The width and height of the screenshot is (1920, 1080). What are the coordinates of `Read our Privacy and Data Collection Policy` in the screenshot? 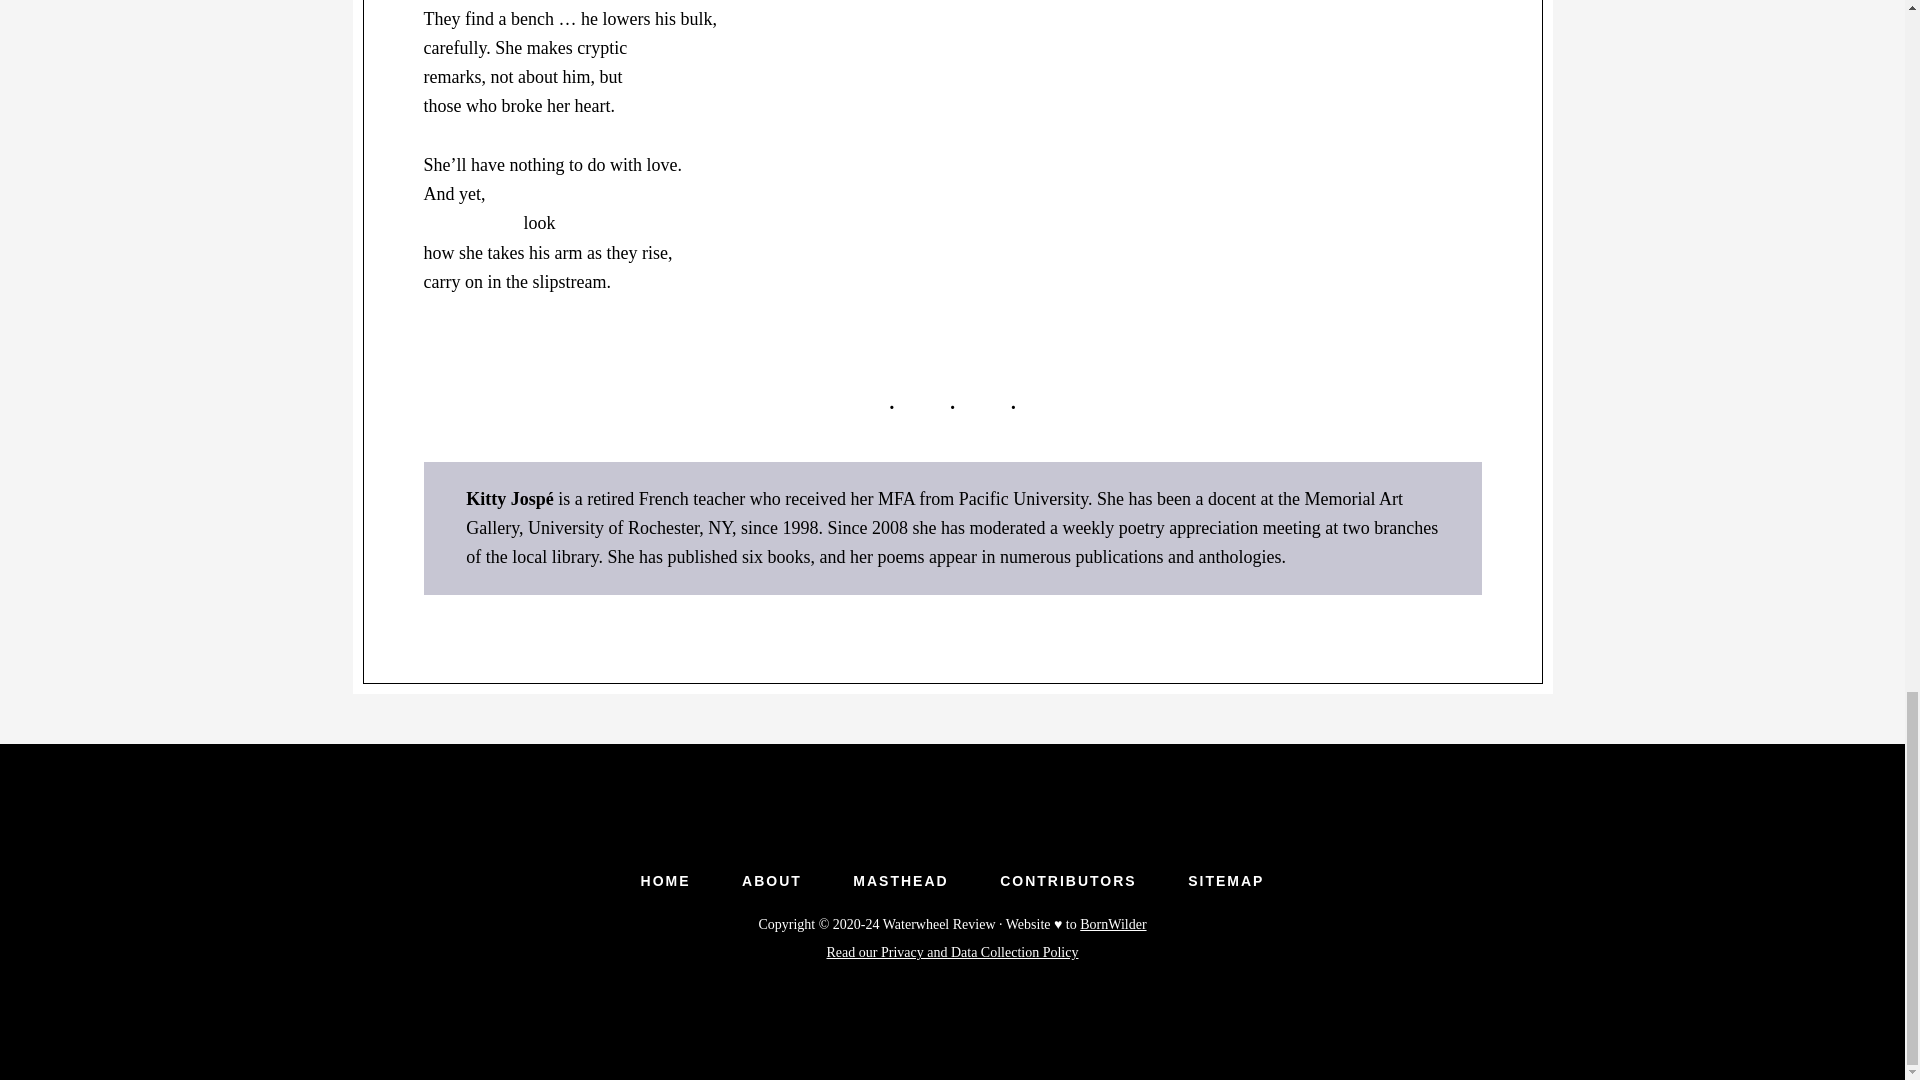 It's located at (953, 952).